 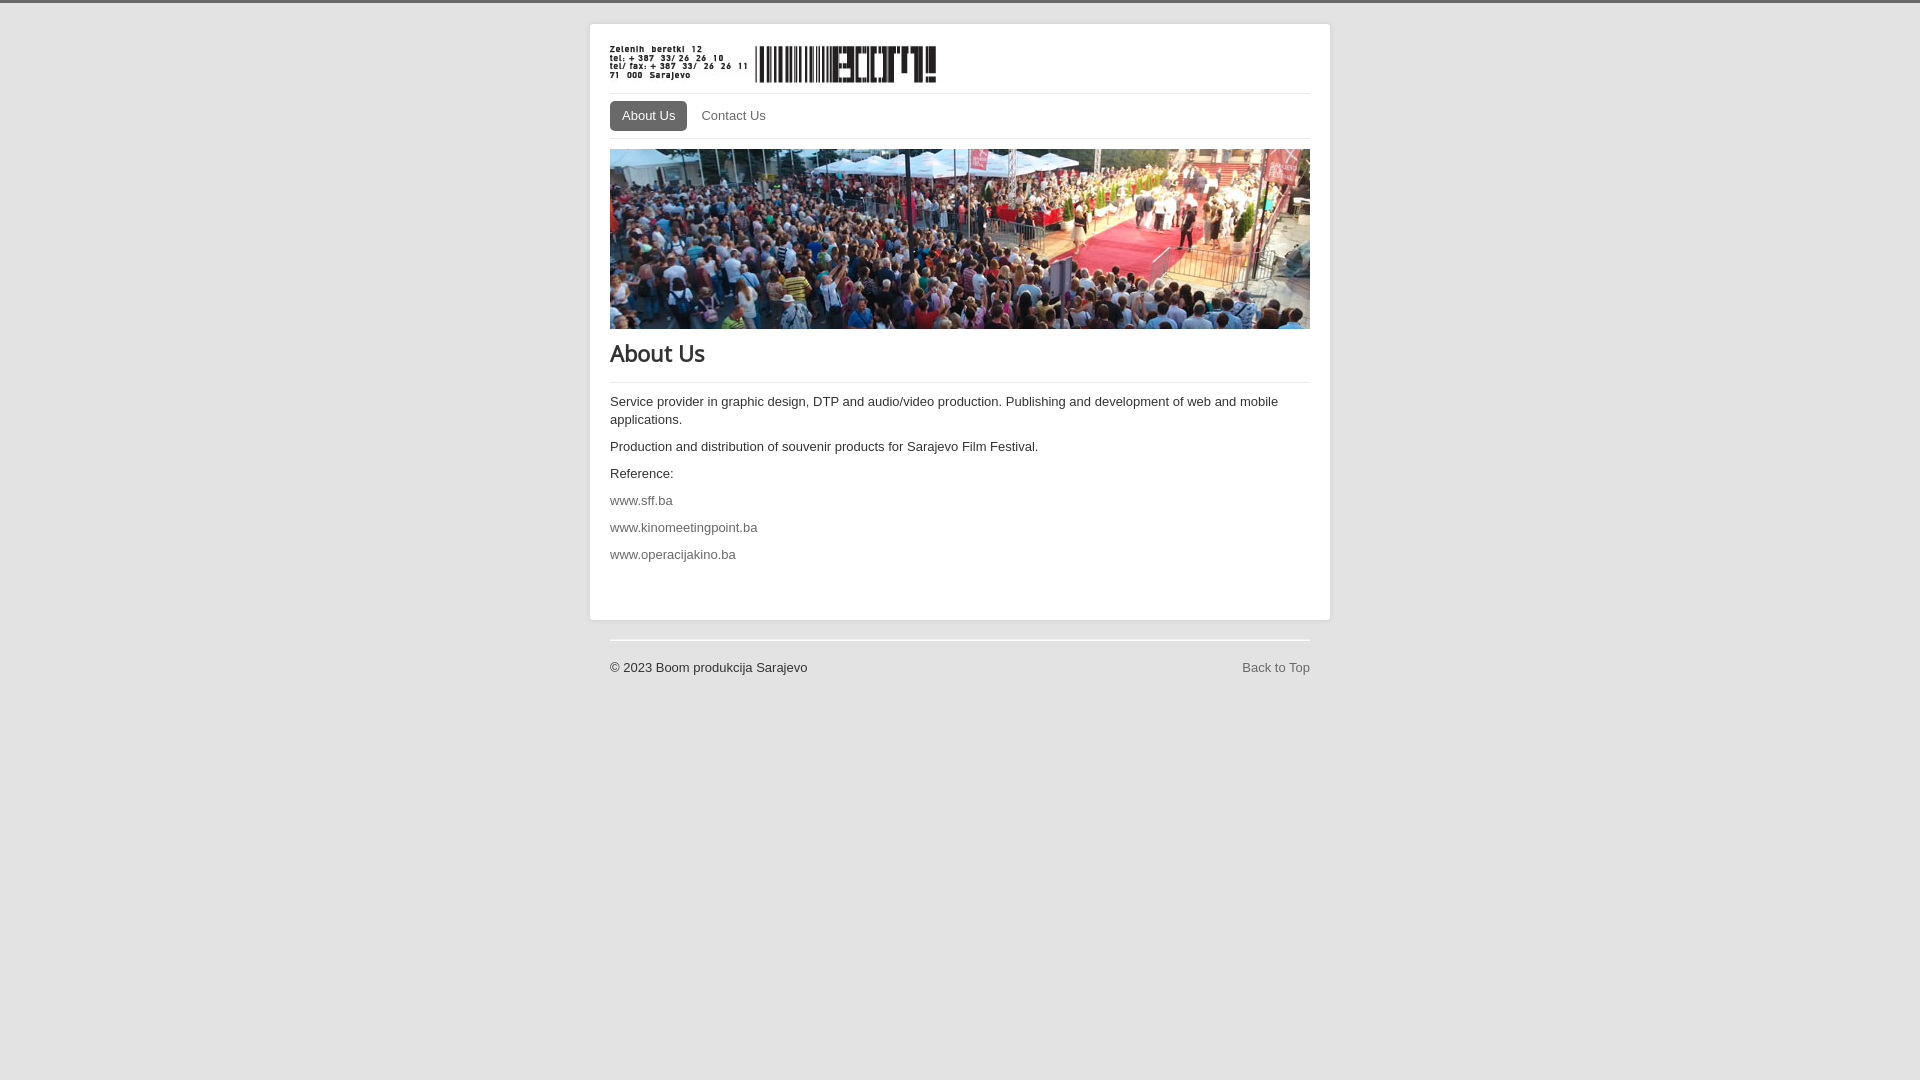 What do you see at coordinates (1276, 668) in the screenshot?
I see `Back to Top` at bounding box center [1276, 668].